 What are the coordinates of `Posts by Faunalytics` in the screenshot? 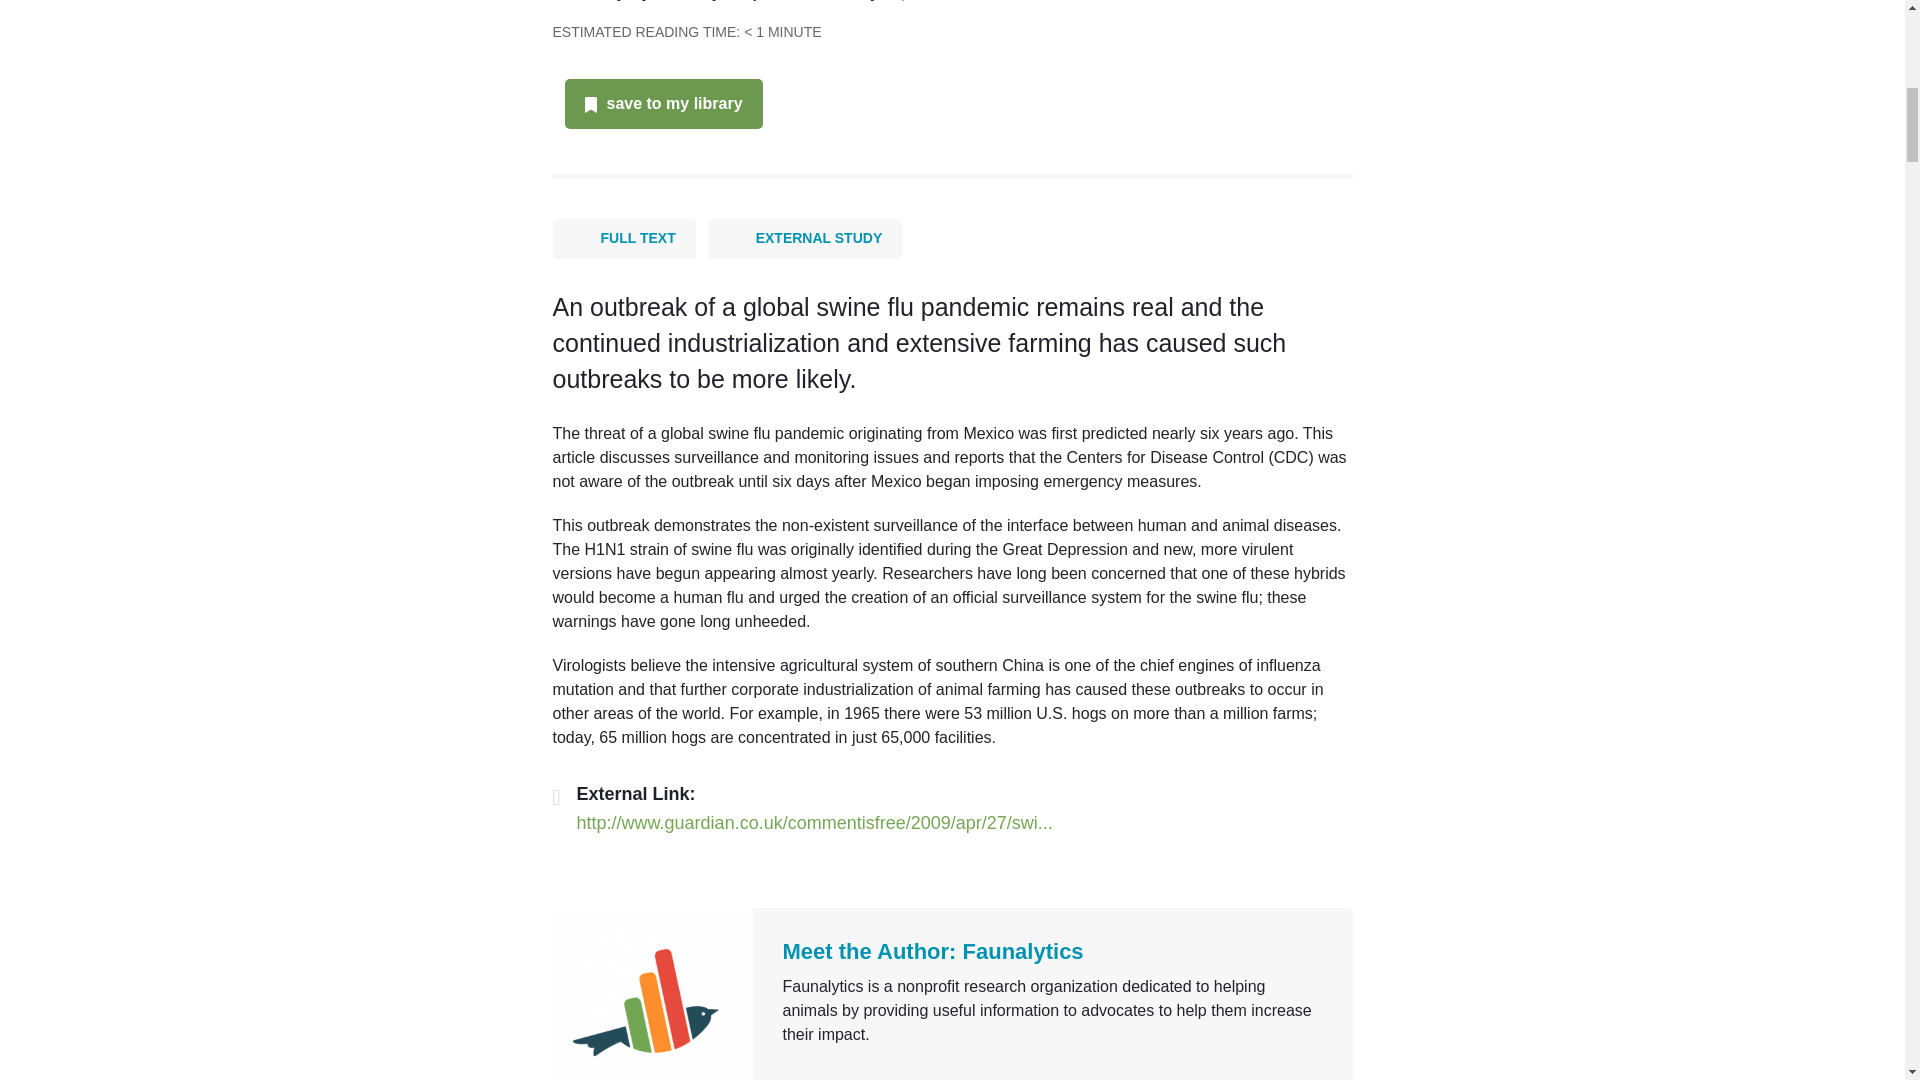 It's located at (1024, 951).